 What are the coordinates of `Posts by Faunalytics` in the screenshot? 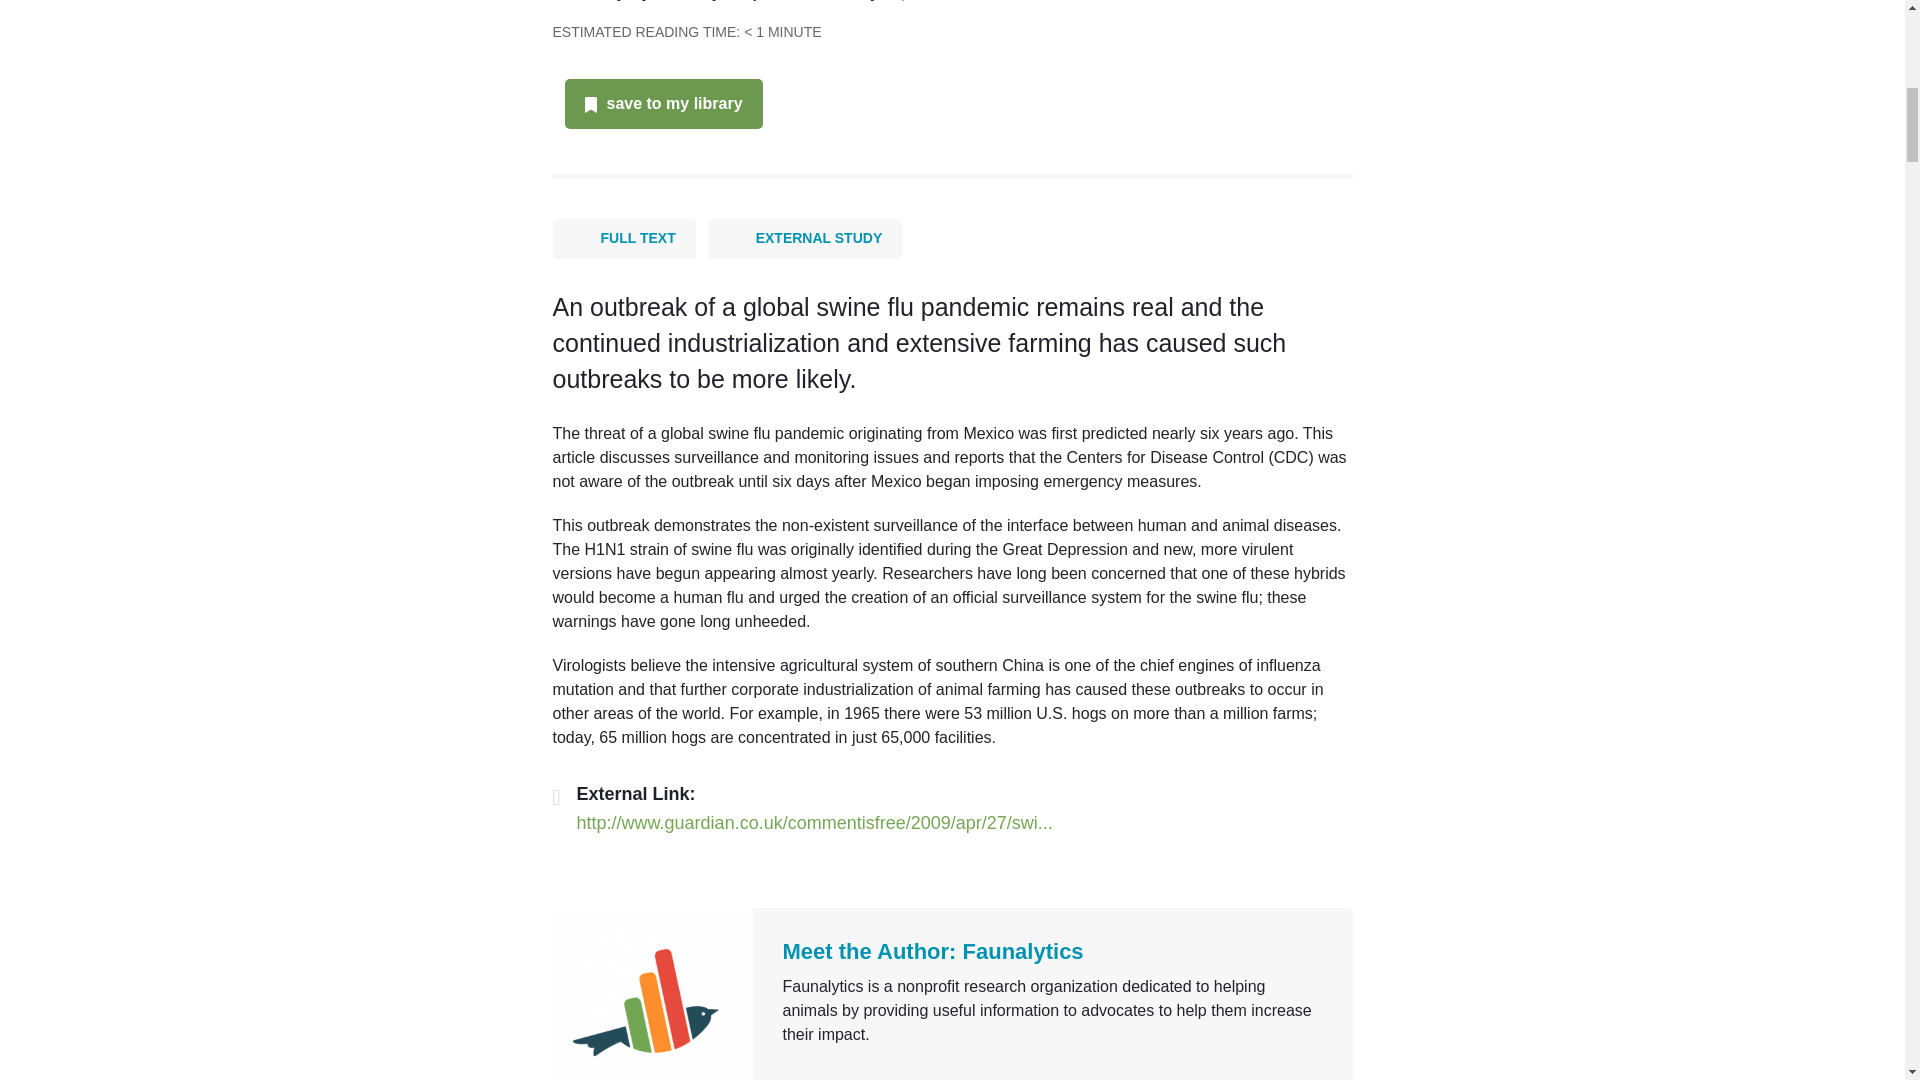 It's located at (1024, 951).